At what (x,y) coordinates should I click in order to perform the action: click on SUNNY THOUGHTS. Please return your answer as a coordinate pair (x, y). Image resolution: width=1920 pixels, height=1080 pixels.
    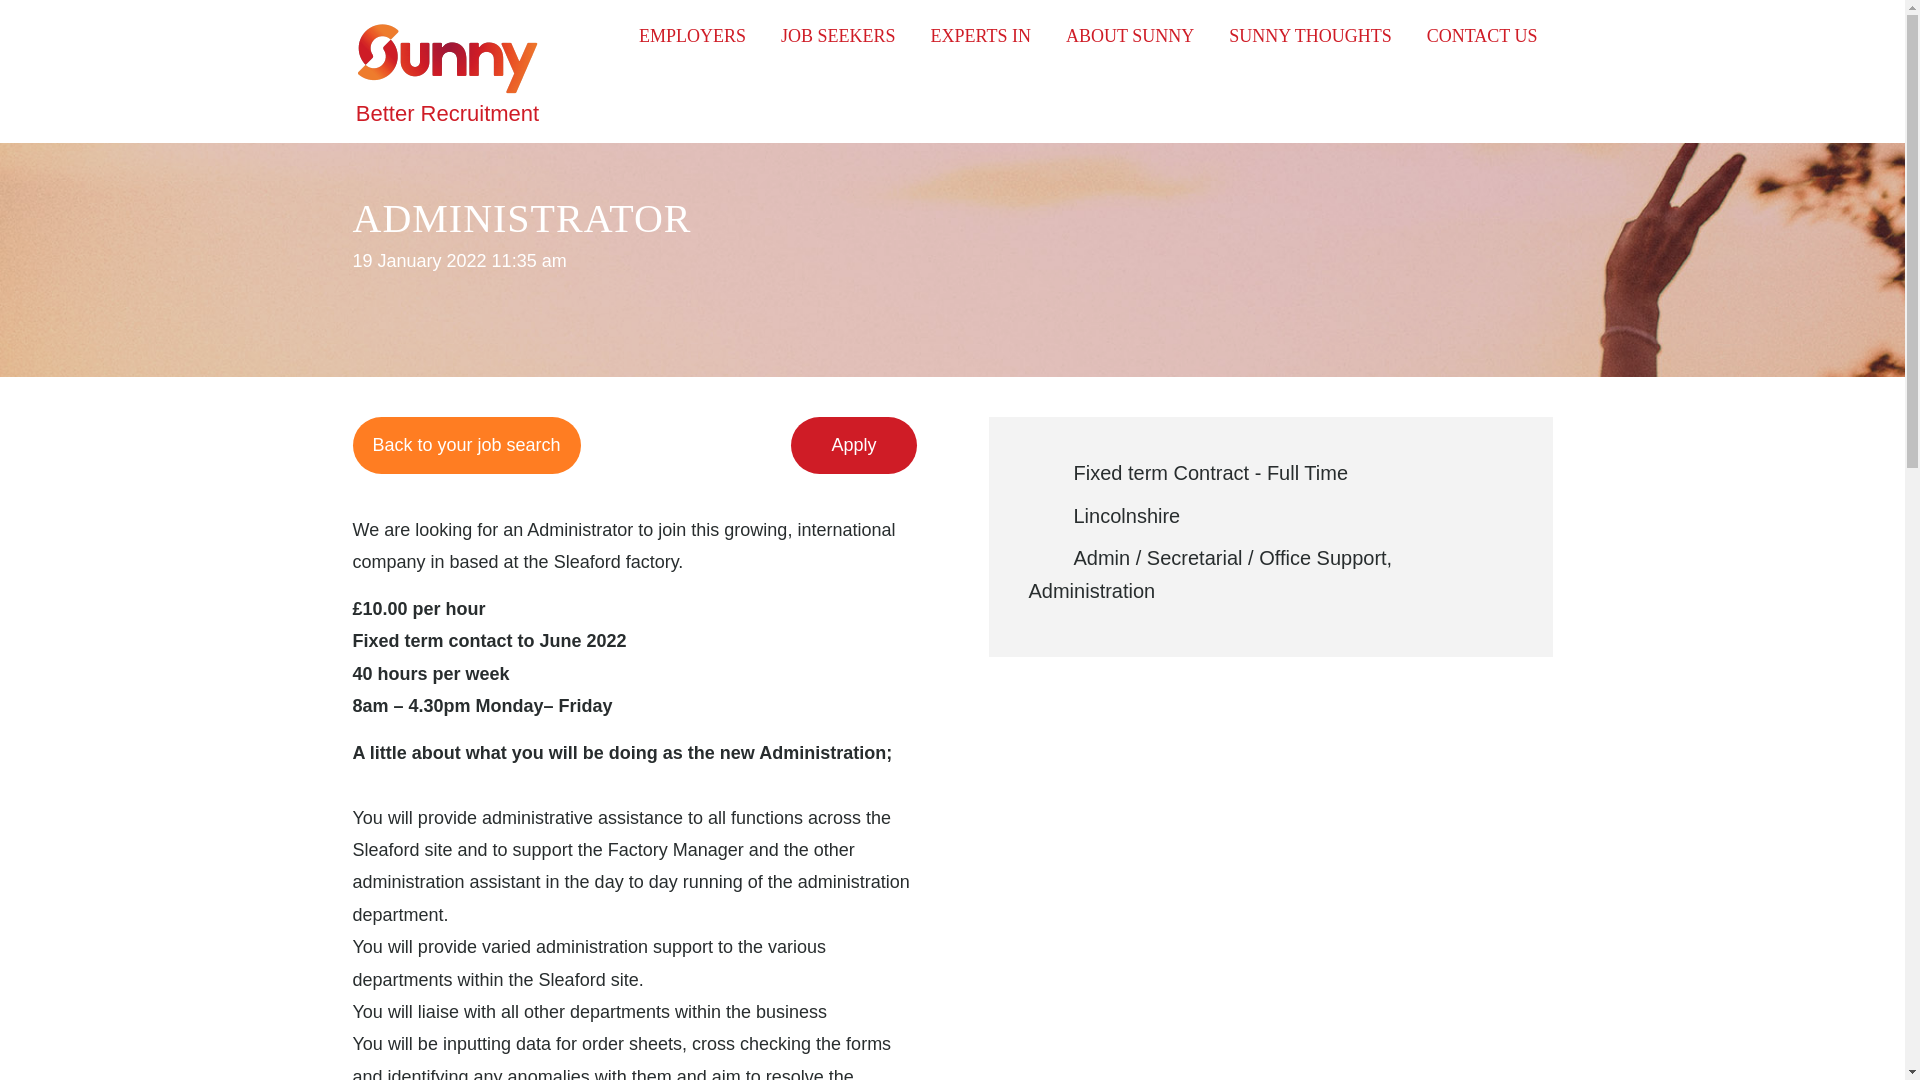
    Looking at the image, I should click on (1310, 35).